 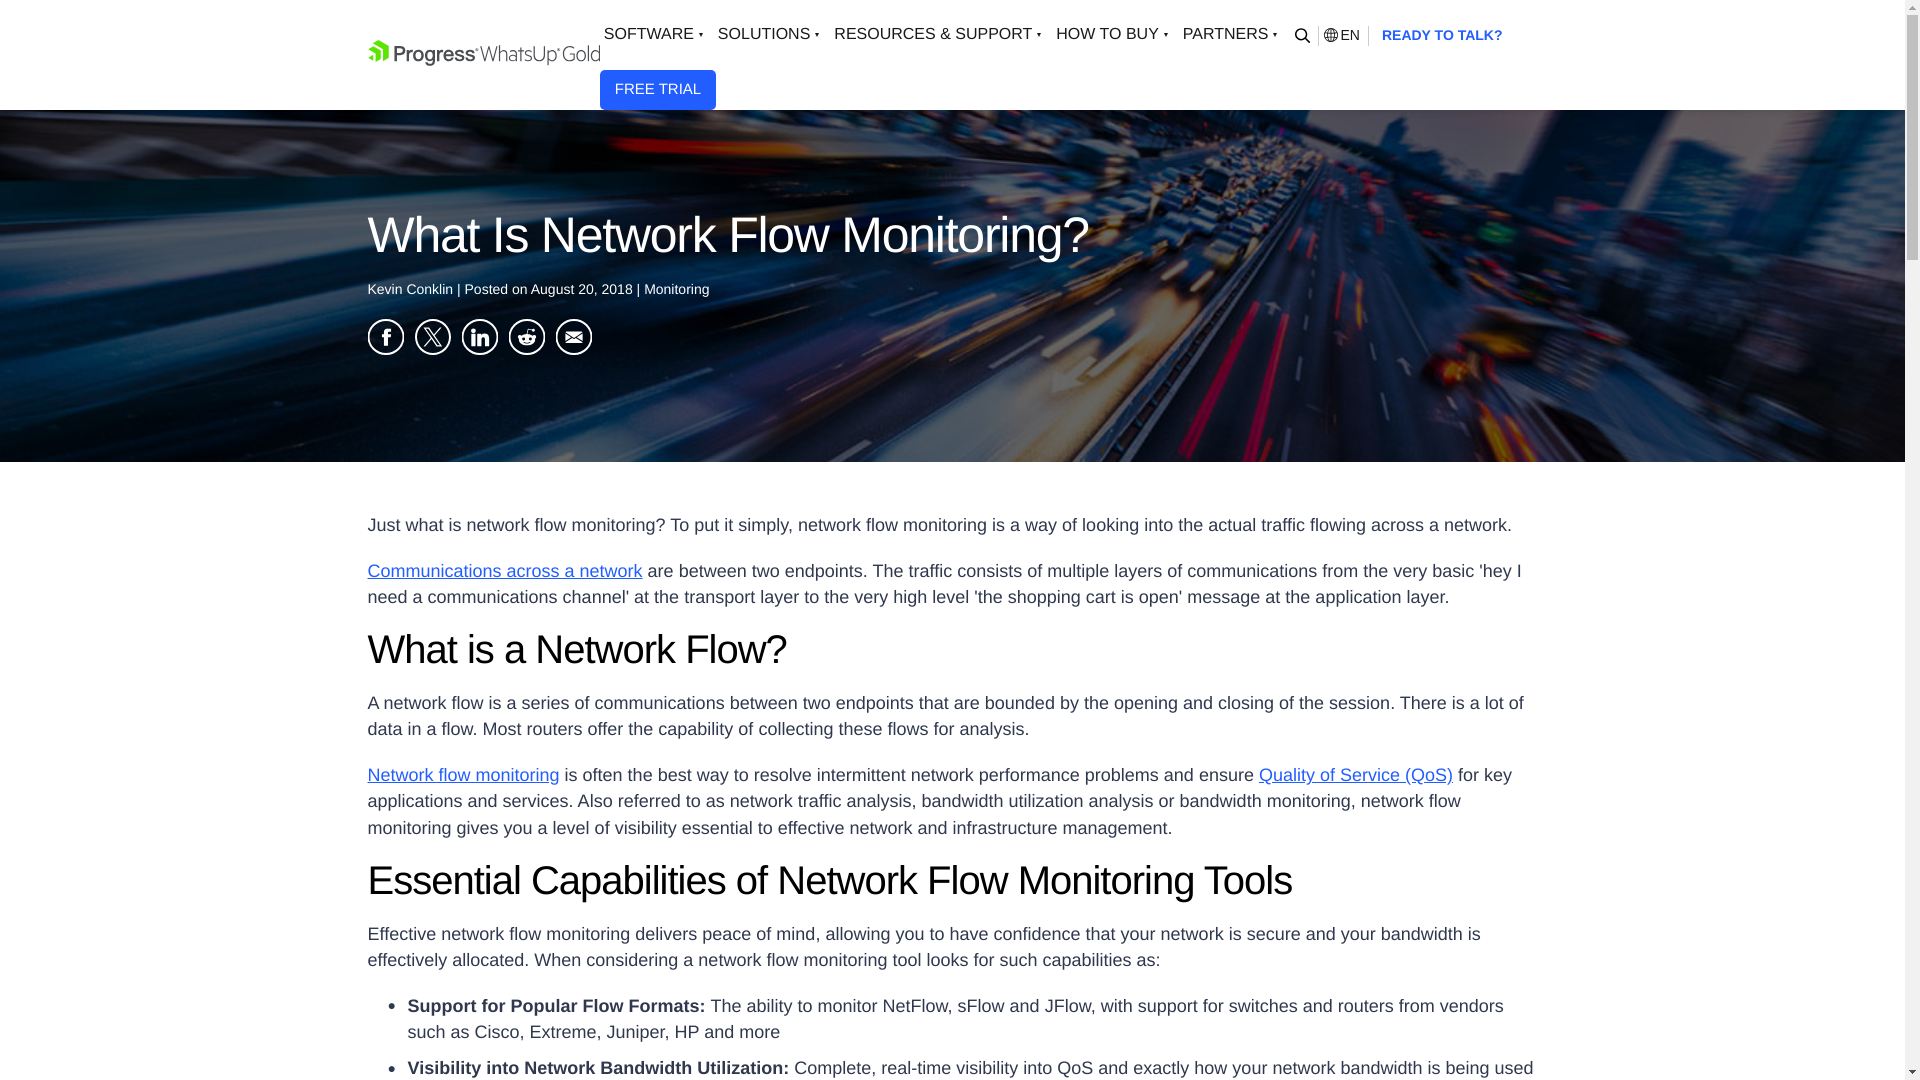 What do you see at coordinates (772, 35) in the screenshot?
I see `SOLUTIONS` at bounding box center [772, 35].